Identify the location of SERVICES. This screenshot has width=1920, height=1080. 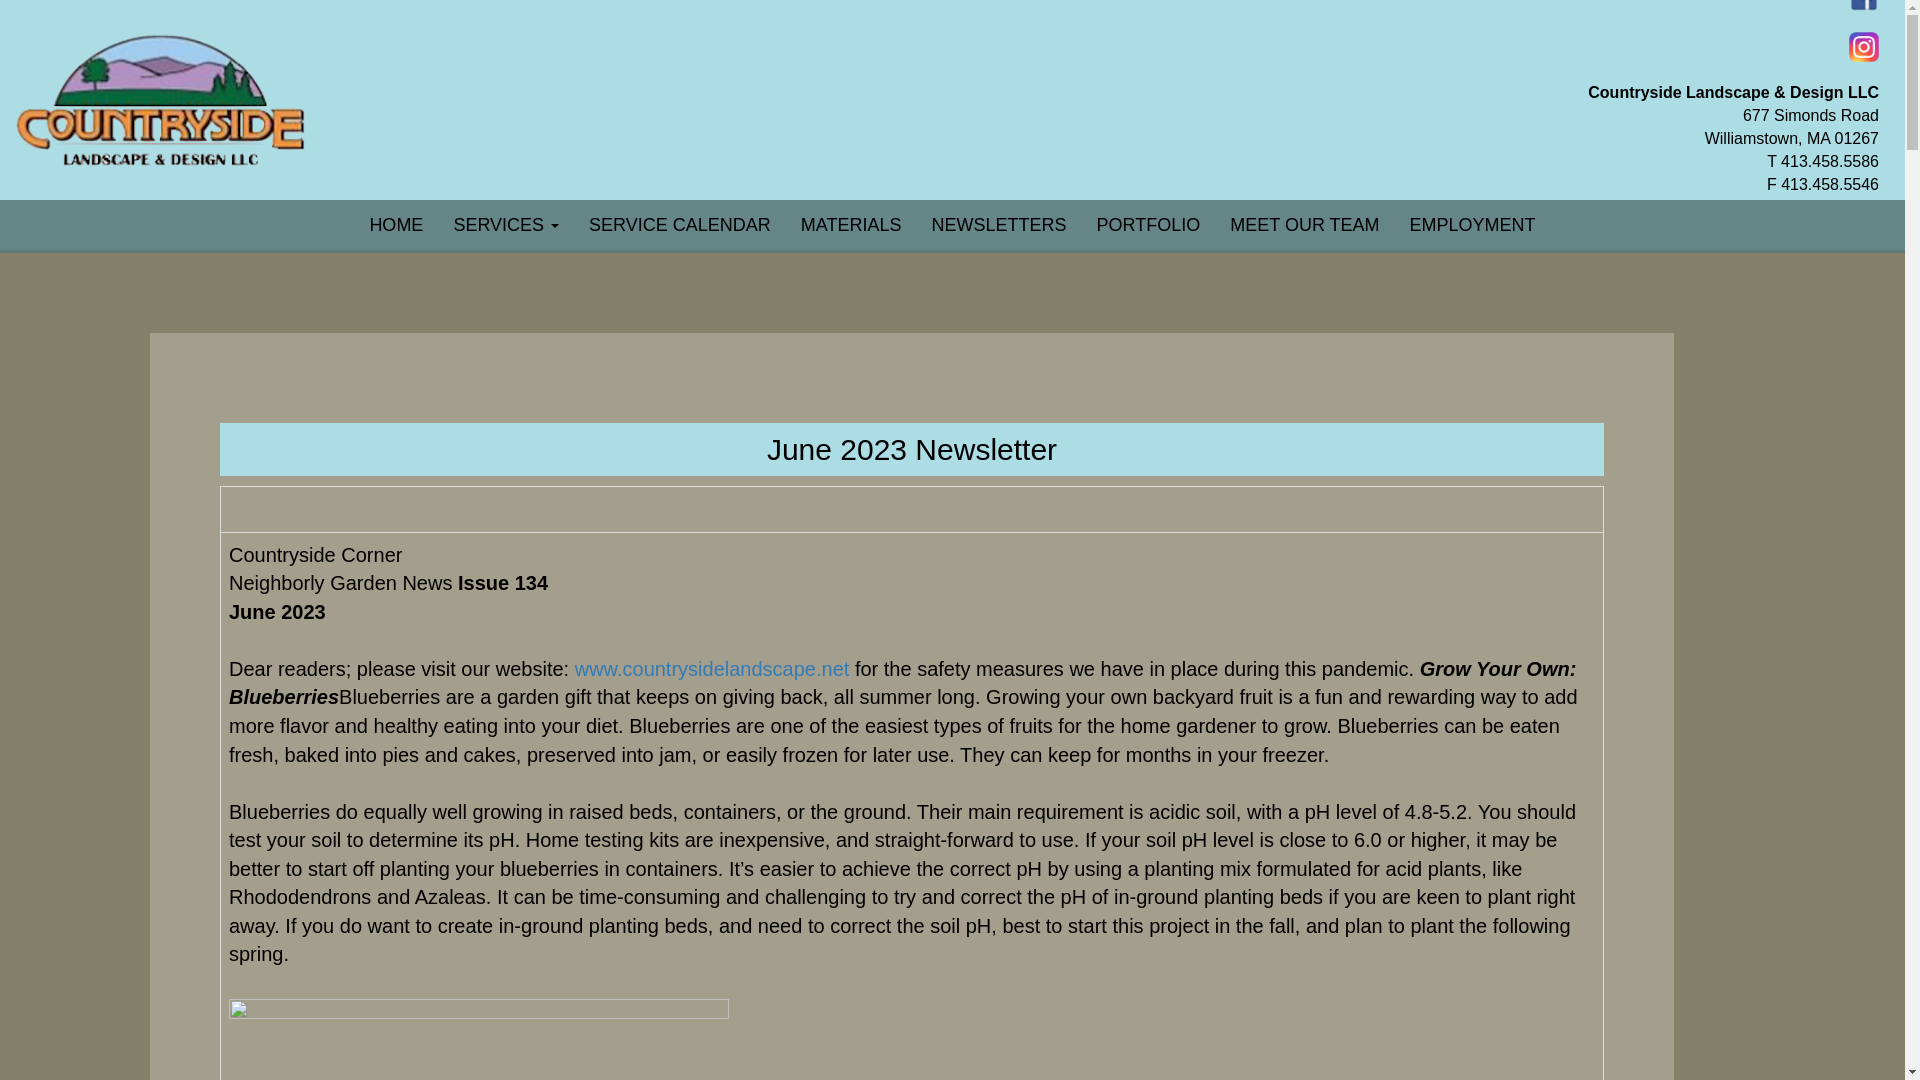
(506, 224).